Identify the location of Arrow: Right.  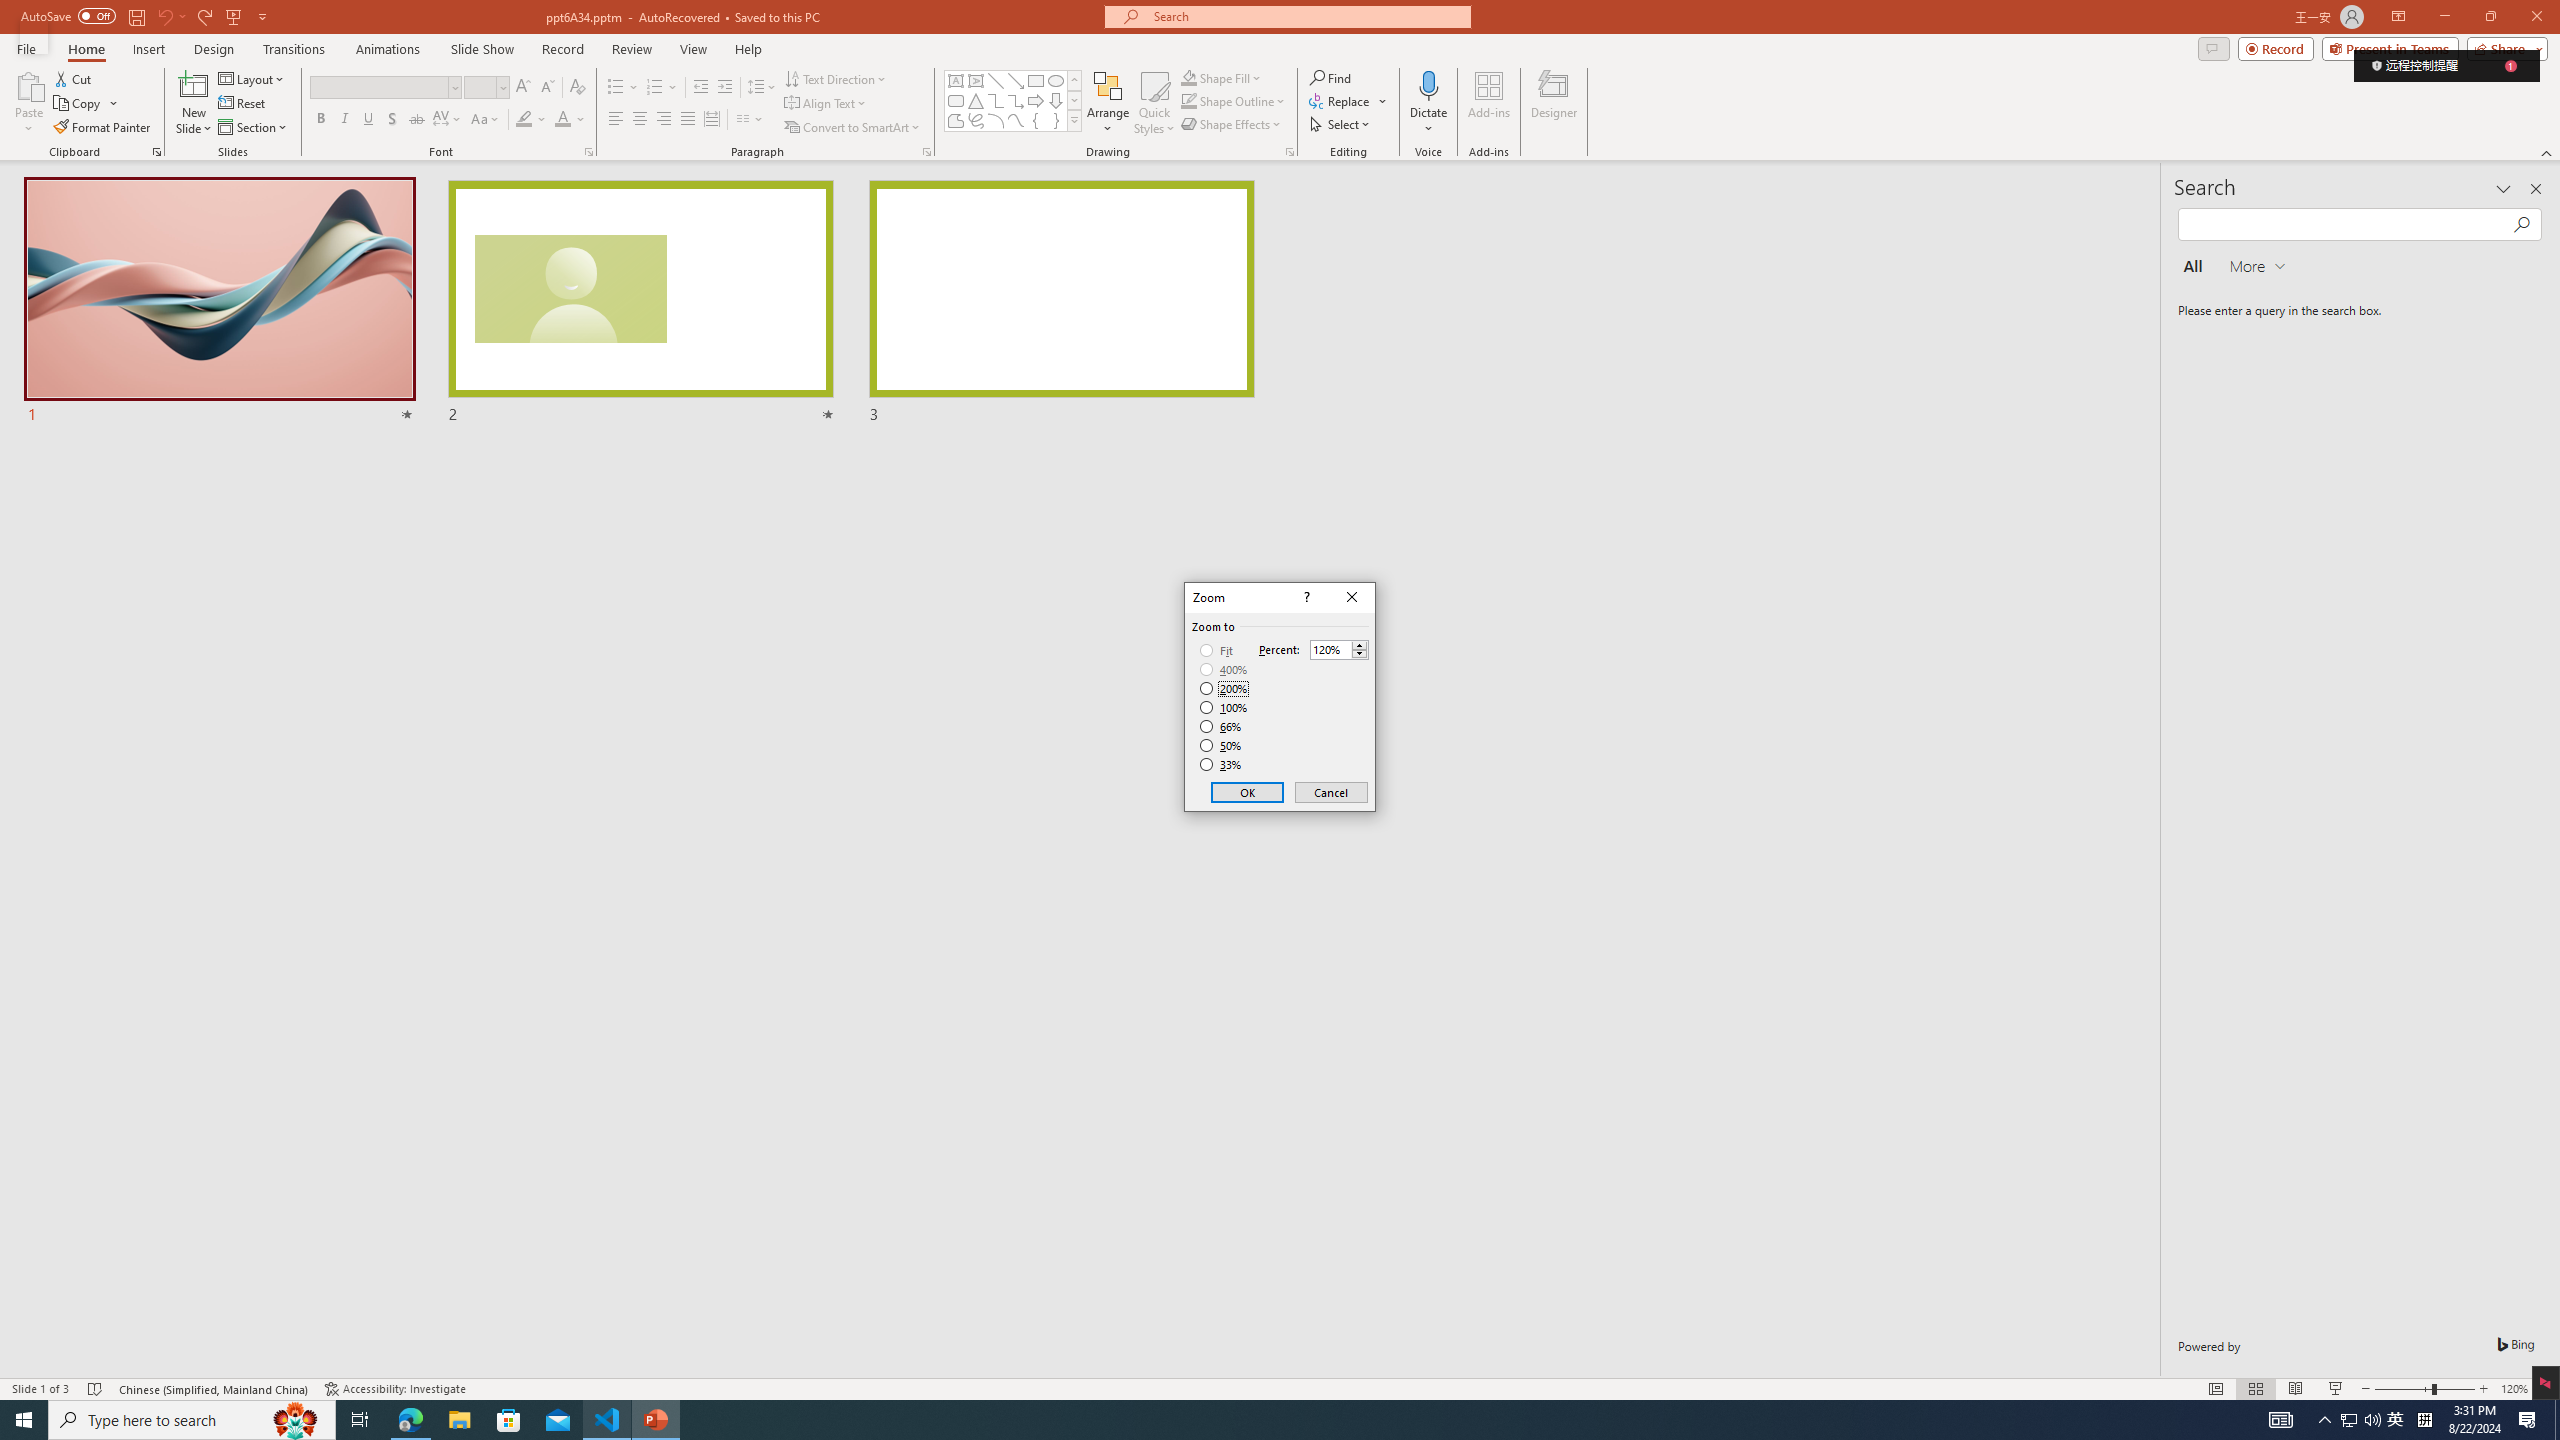
(1036, 100).